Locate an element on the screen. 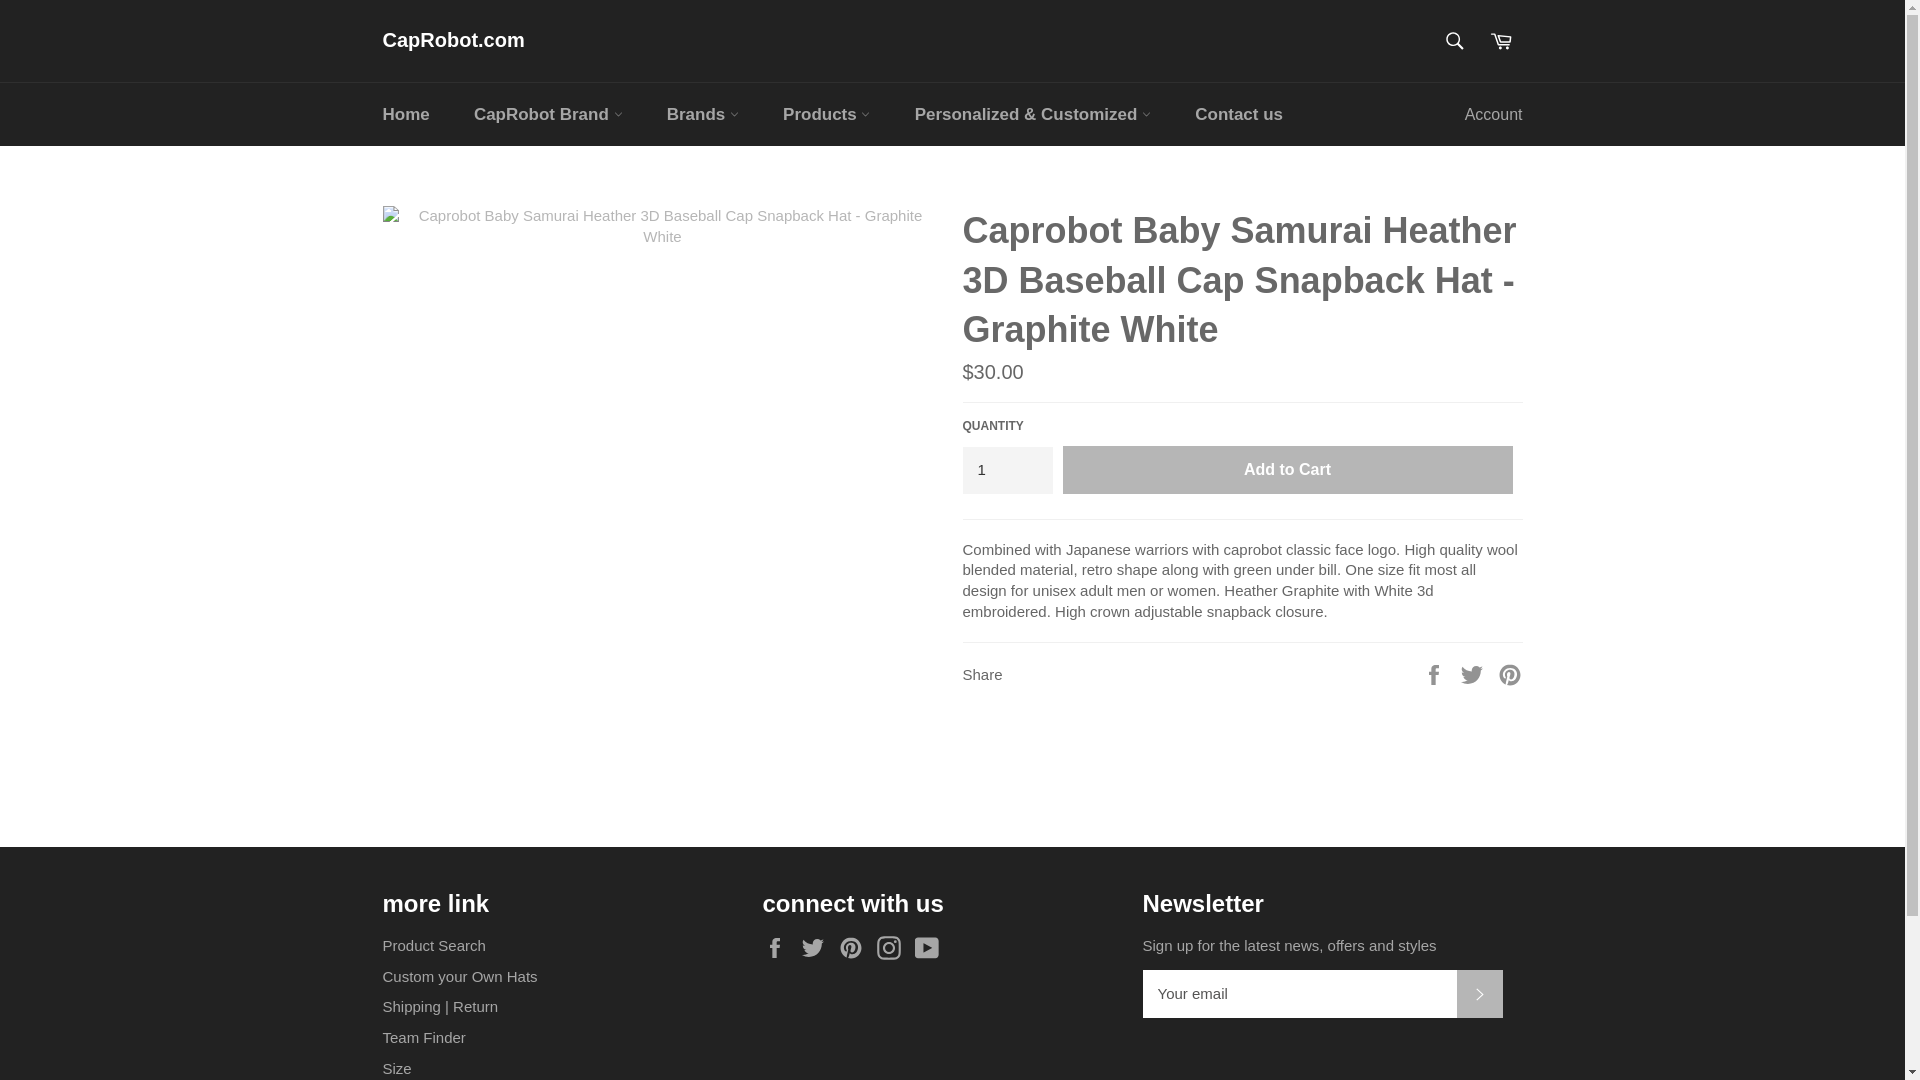 The width and height of the screenshot is (1920, 1080). 1 is located at coordinates (1006, 470).